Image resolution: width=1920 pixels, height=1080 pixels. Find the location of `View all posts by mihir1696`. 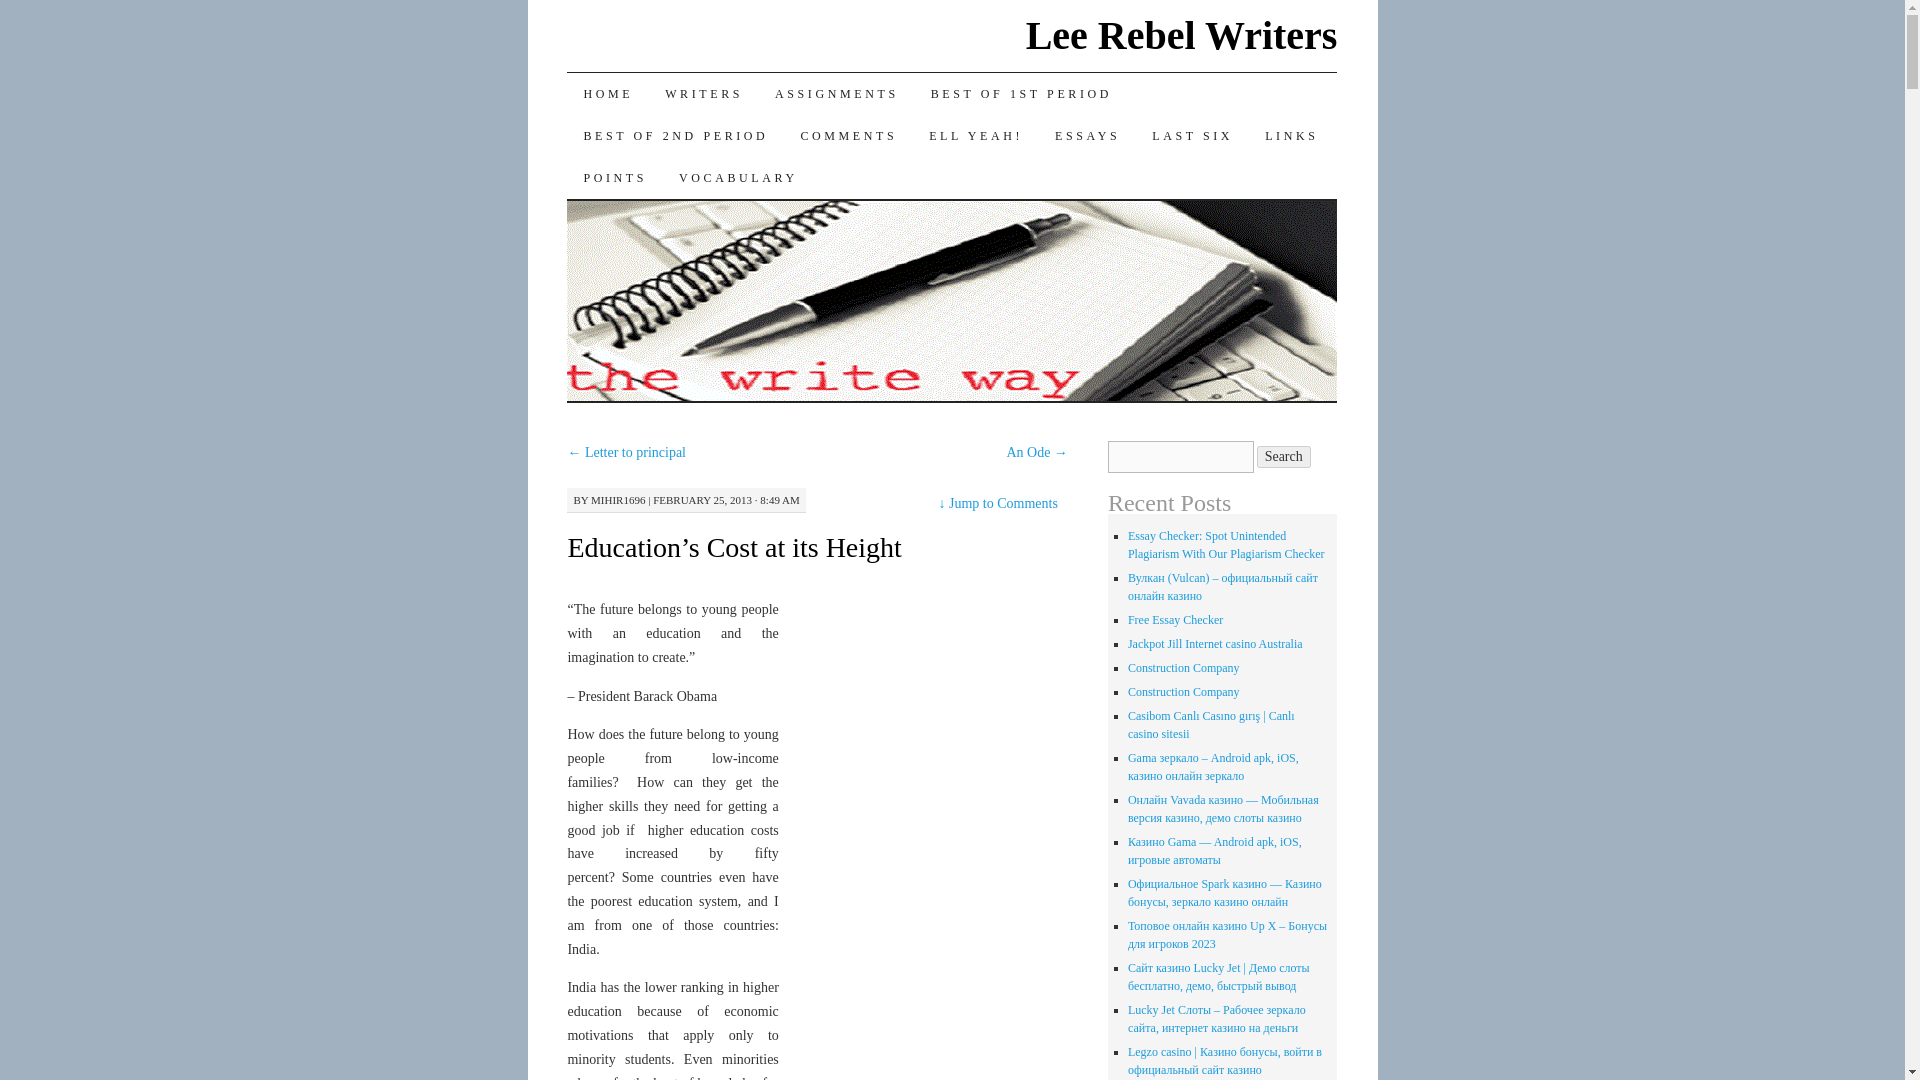

View all posts by mihir1696 is located at coordinates (618, 500).